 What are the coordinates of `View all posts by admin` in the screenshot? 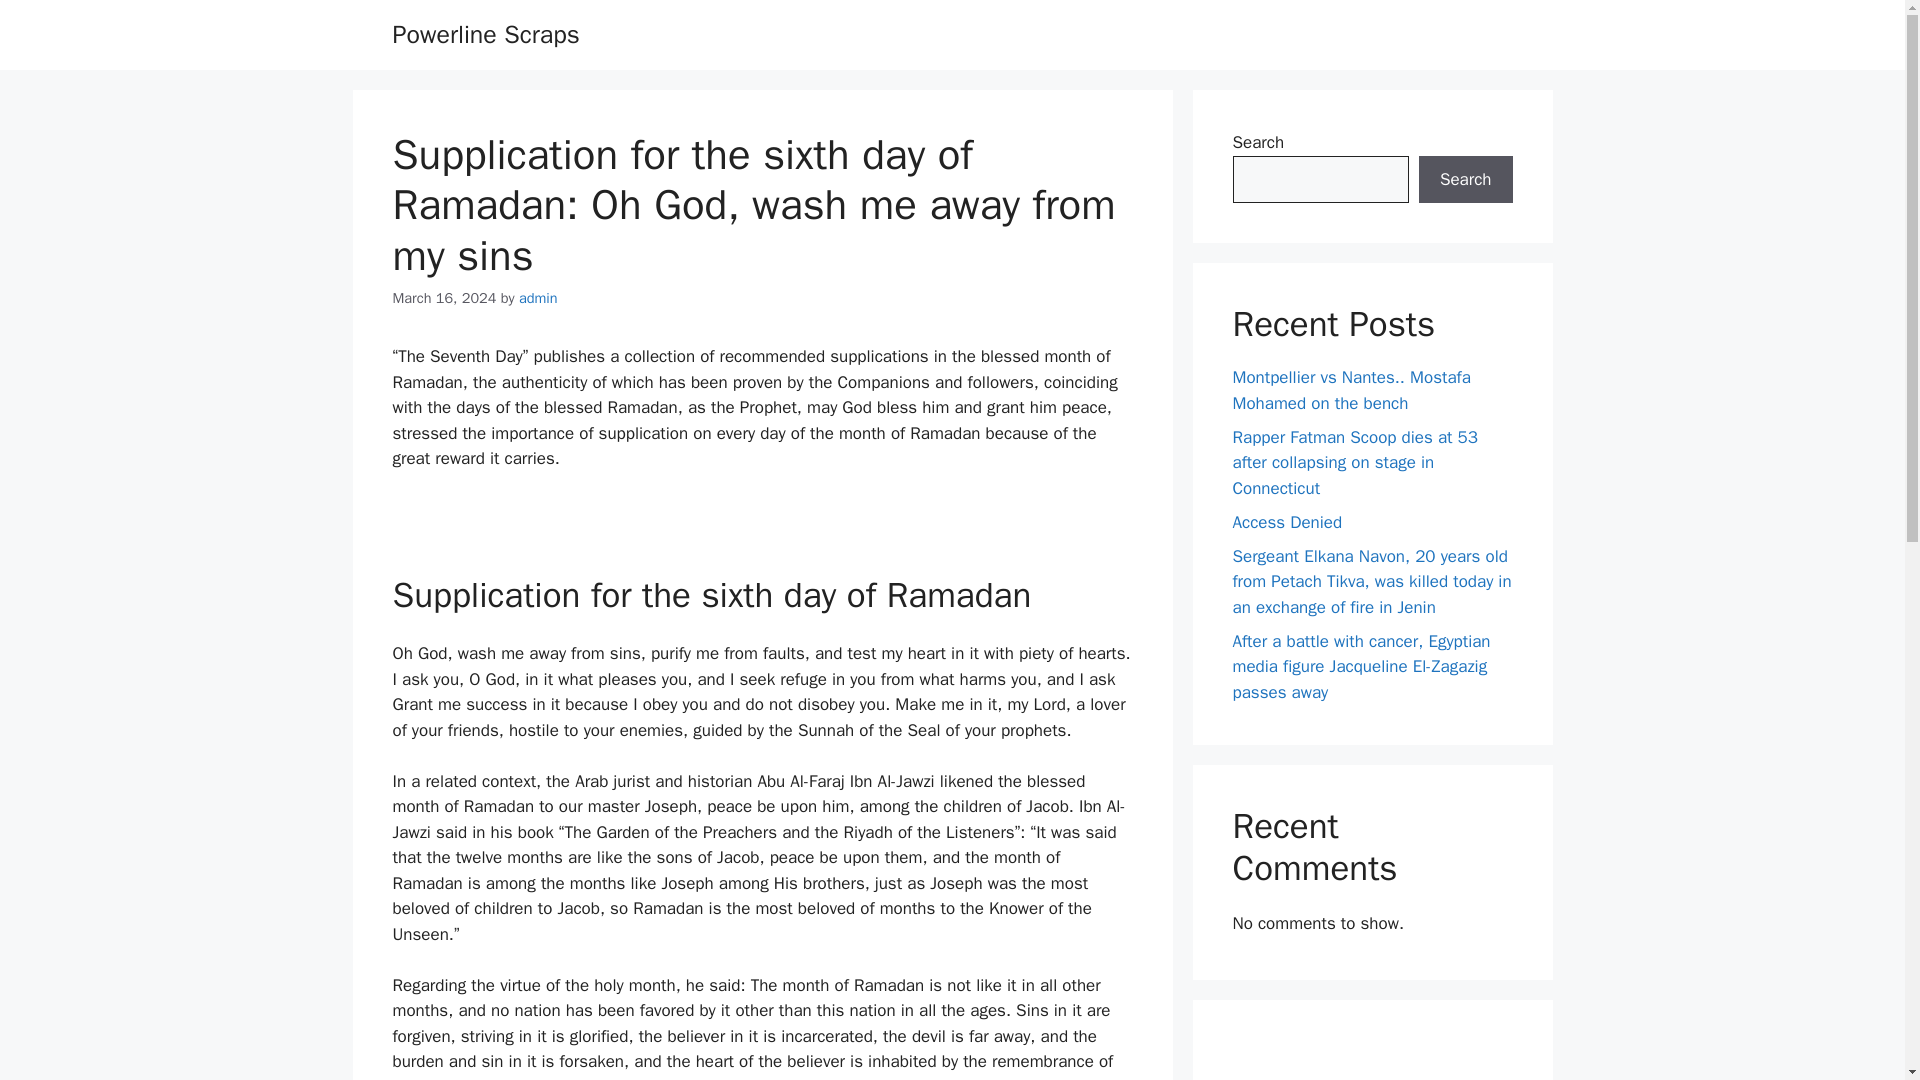 It's located at (538, 298).